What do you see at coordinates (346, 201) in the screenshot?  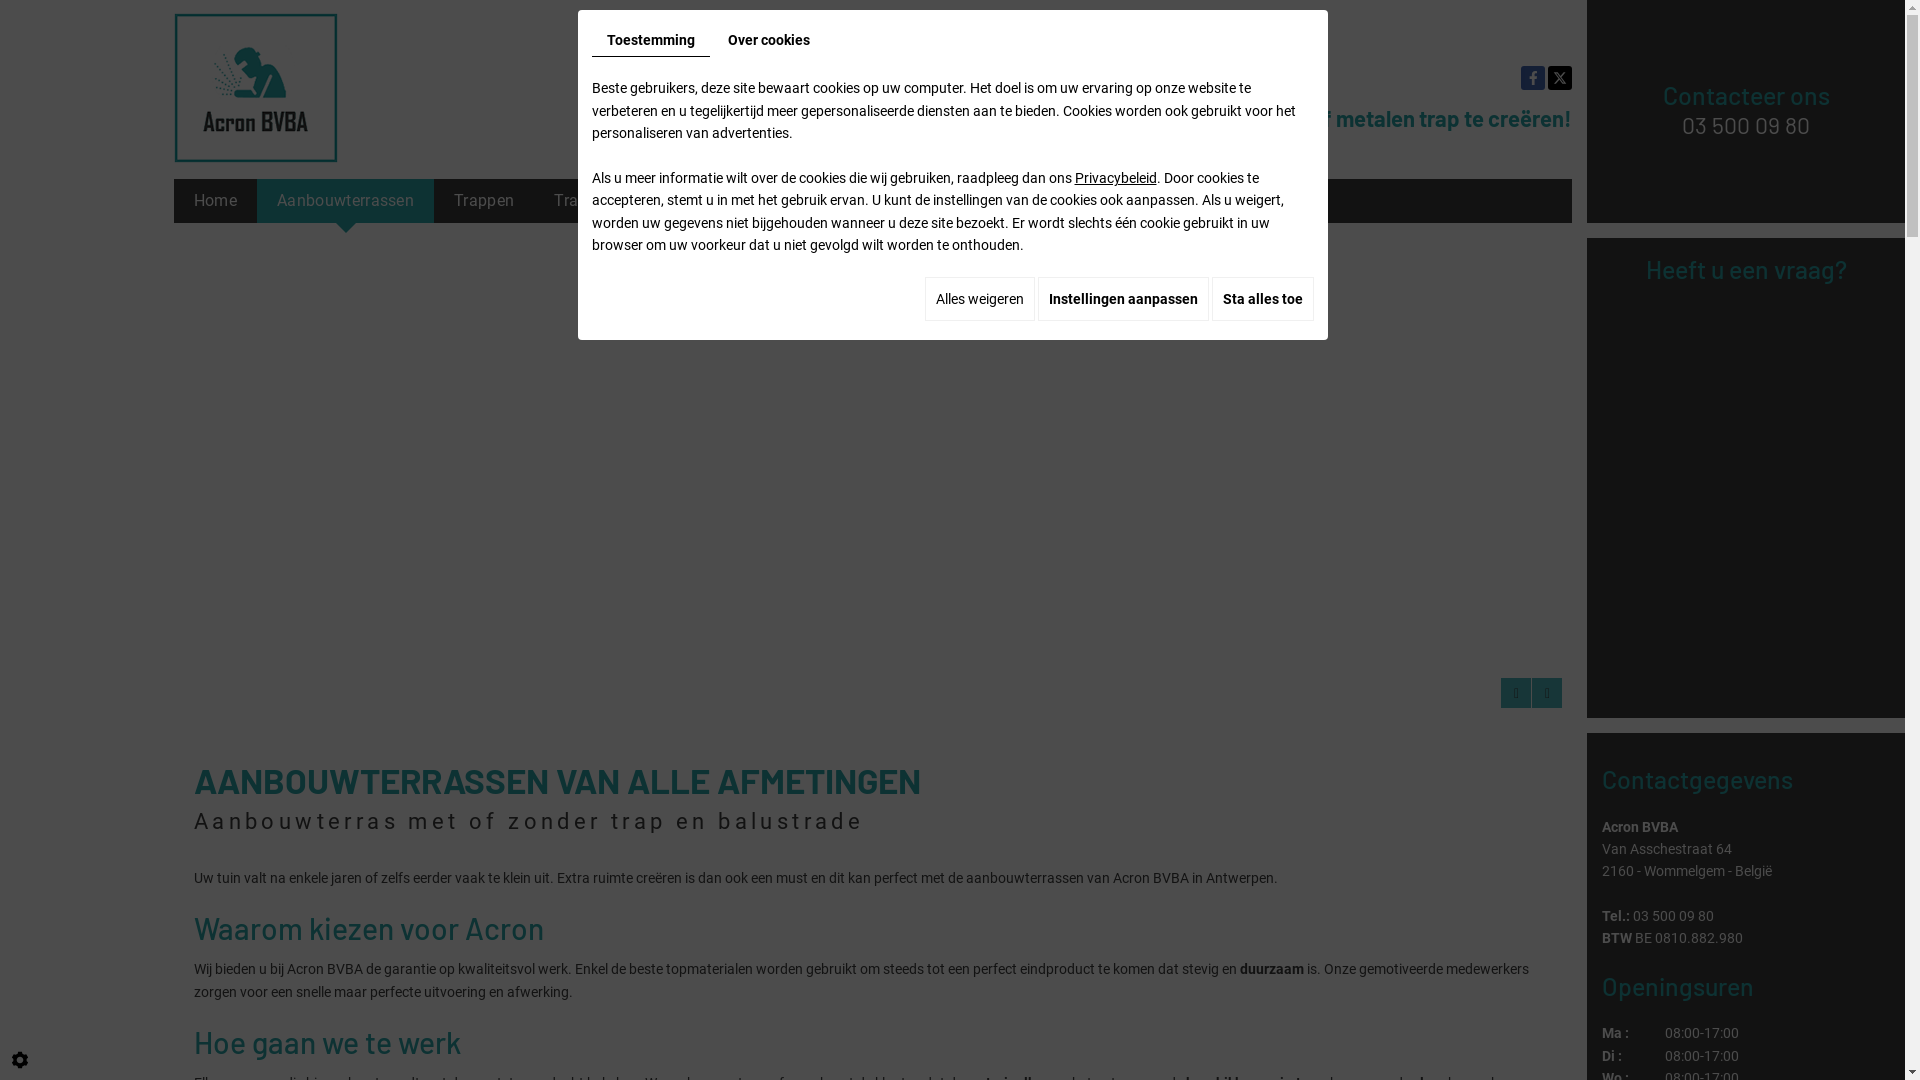 I see `Aanbouwterrassen` at bounding box center [346, 201].